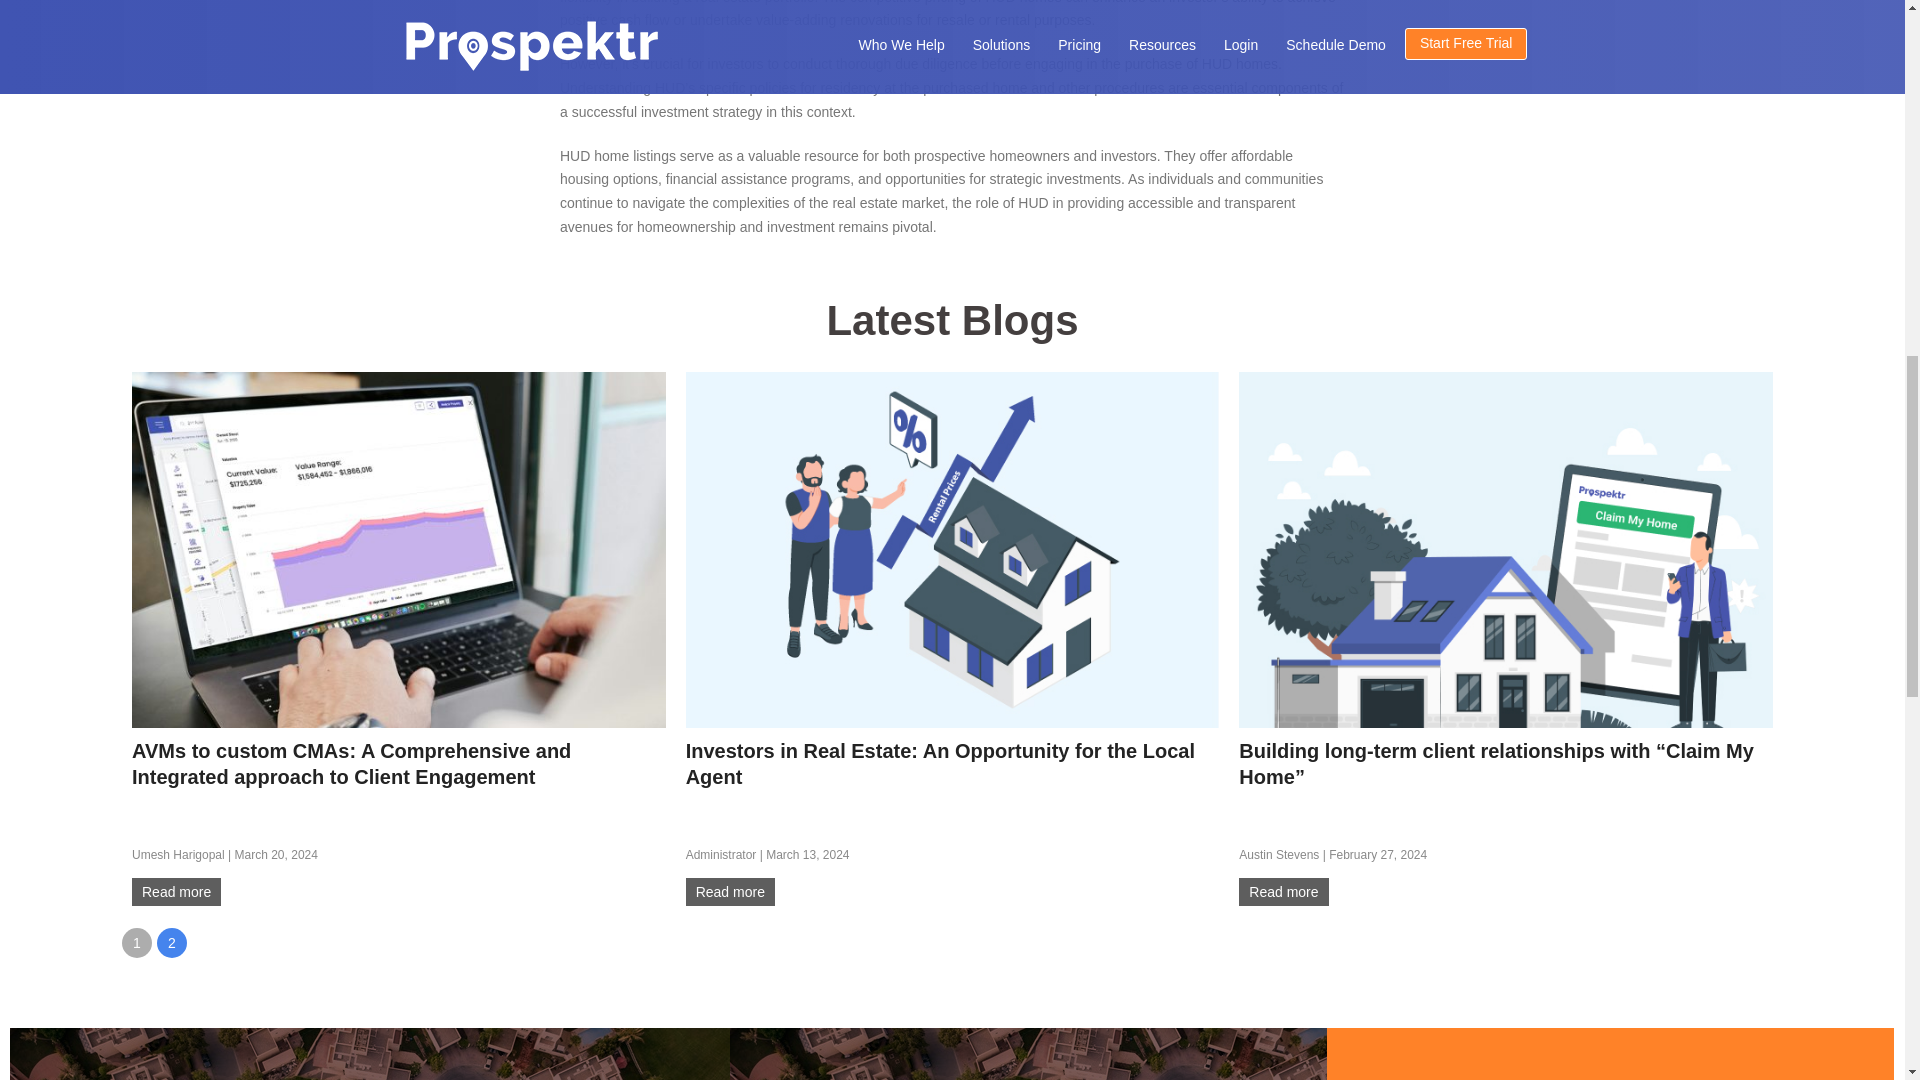 This screenshot has width=1920, height=1080. What do you see at coordinates (720, 854) in the screenshot?
I see `Administrator` at bounding box center [720, 854].